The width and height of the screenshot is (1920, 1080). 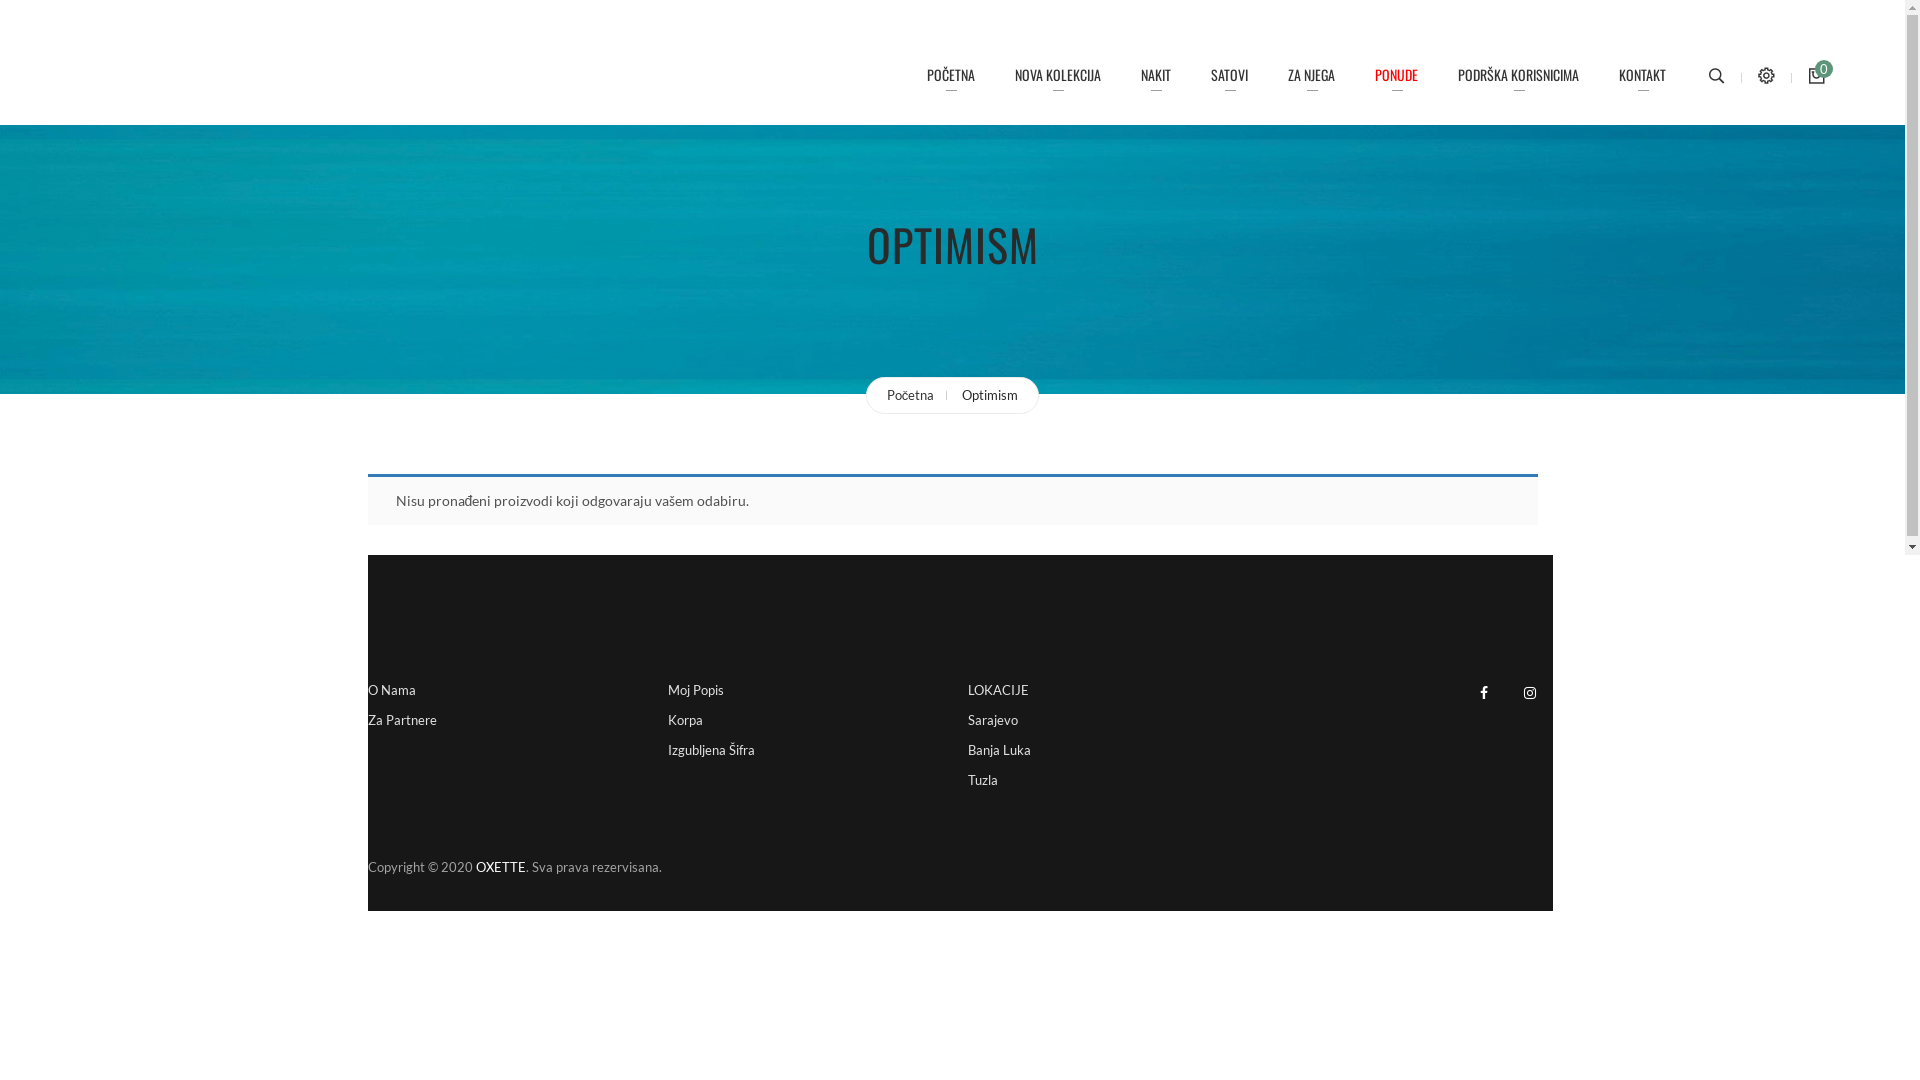 What do you see at coordinates (1396, 75) in the screenshot?
I see `PONUDE` at bounding box center [1396, 75].